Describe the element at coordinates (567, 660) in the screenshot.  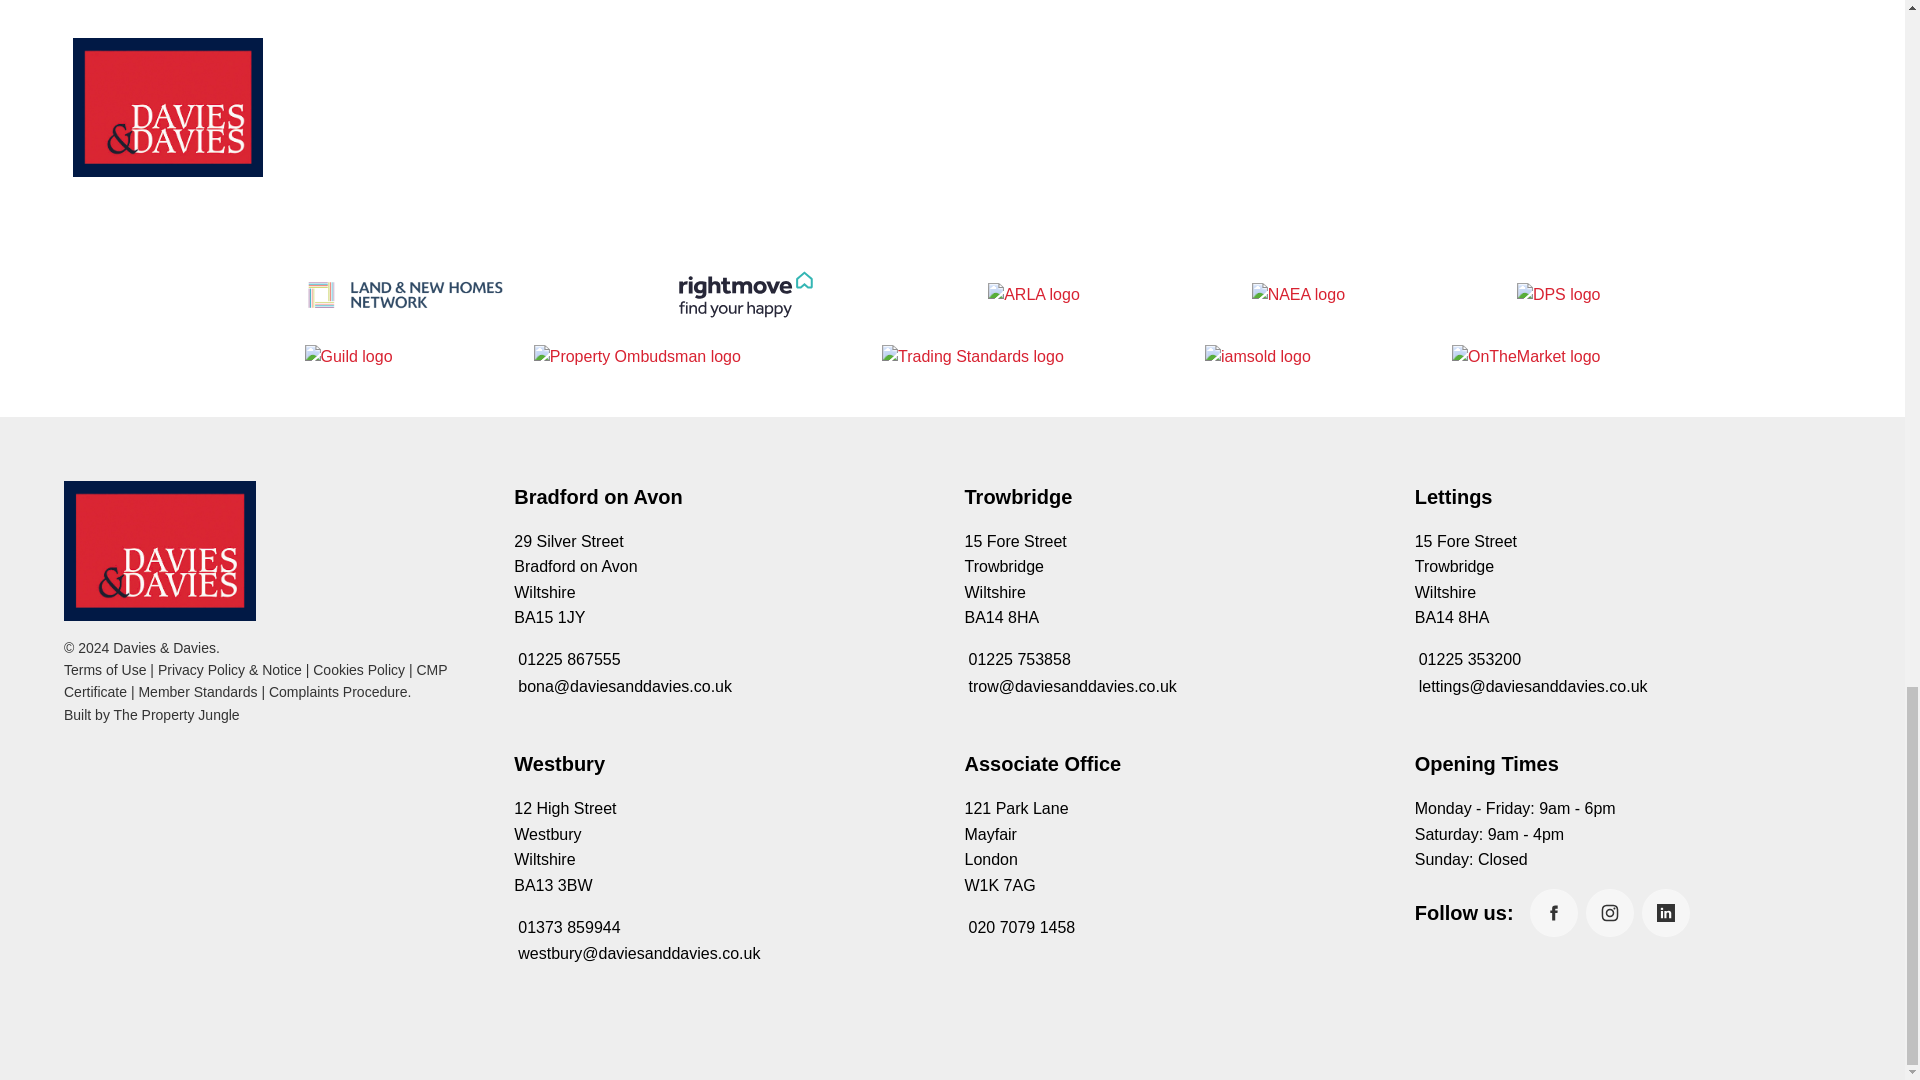
I see `01225 867555` at that location.